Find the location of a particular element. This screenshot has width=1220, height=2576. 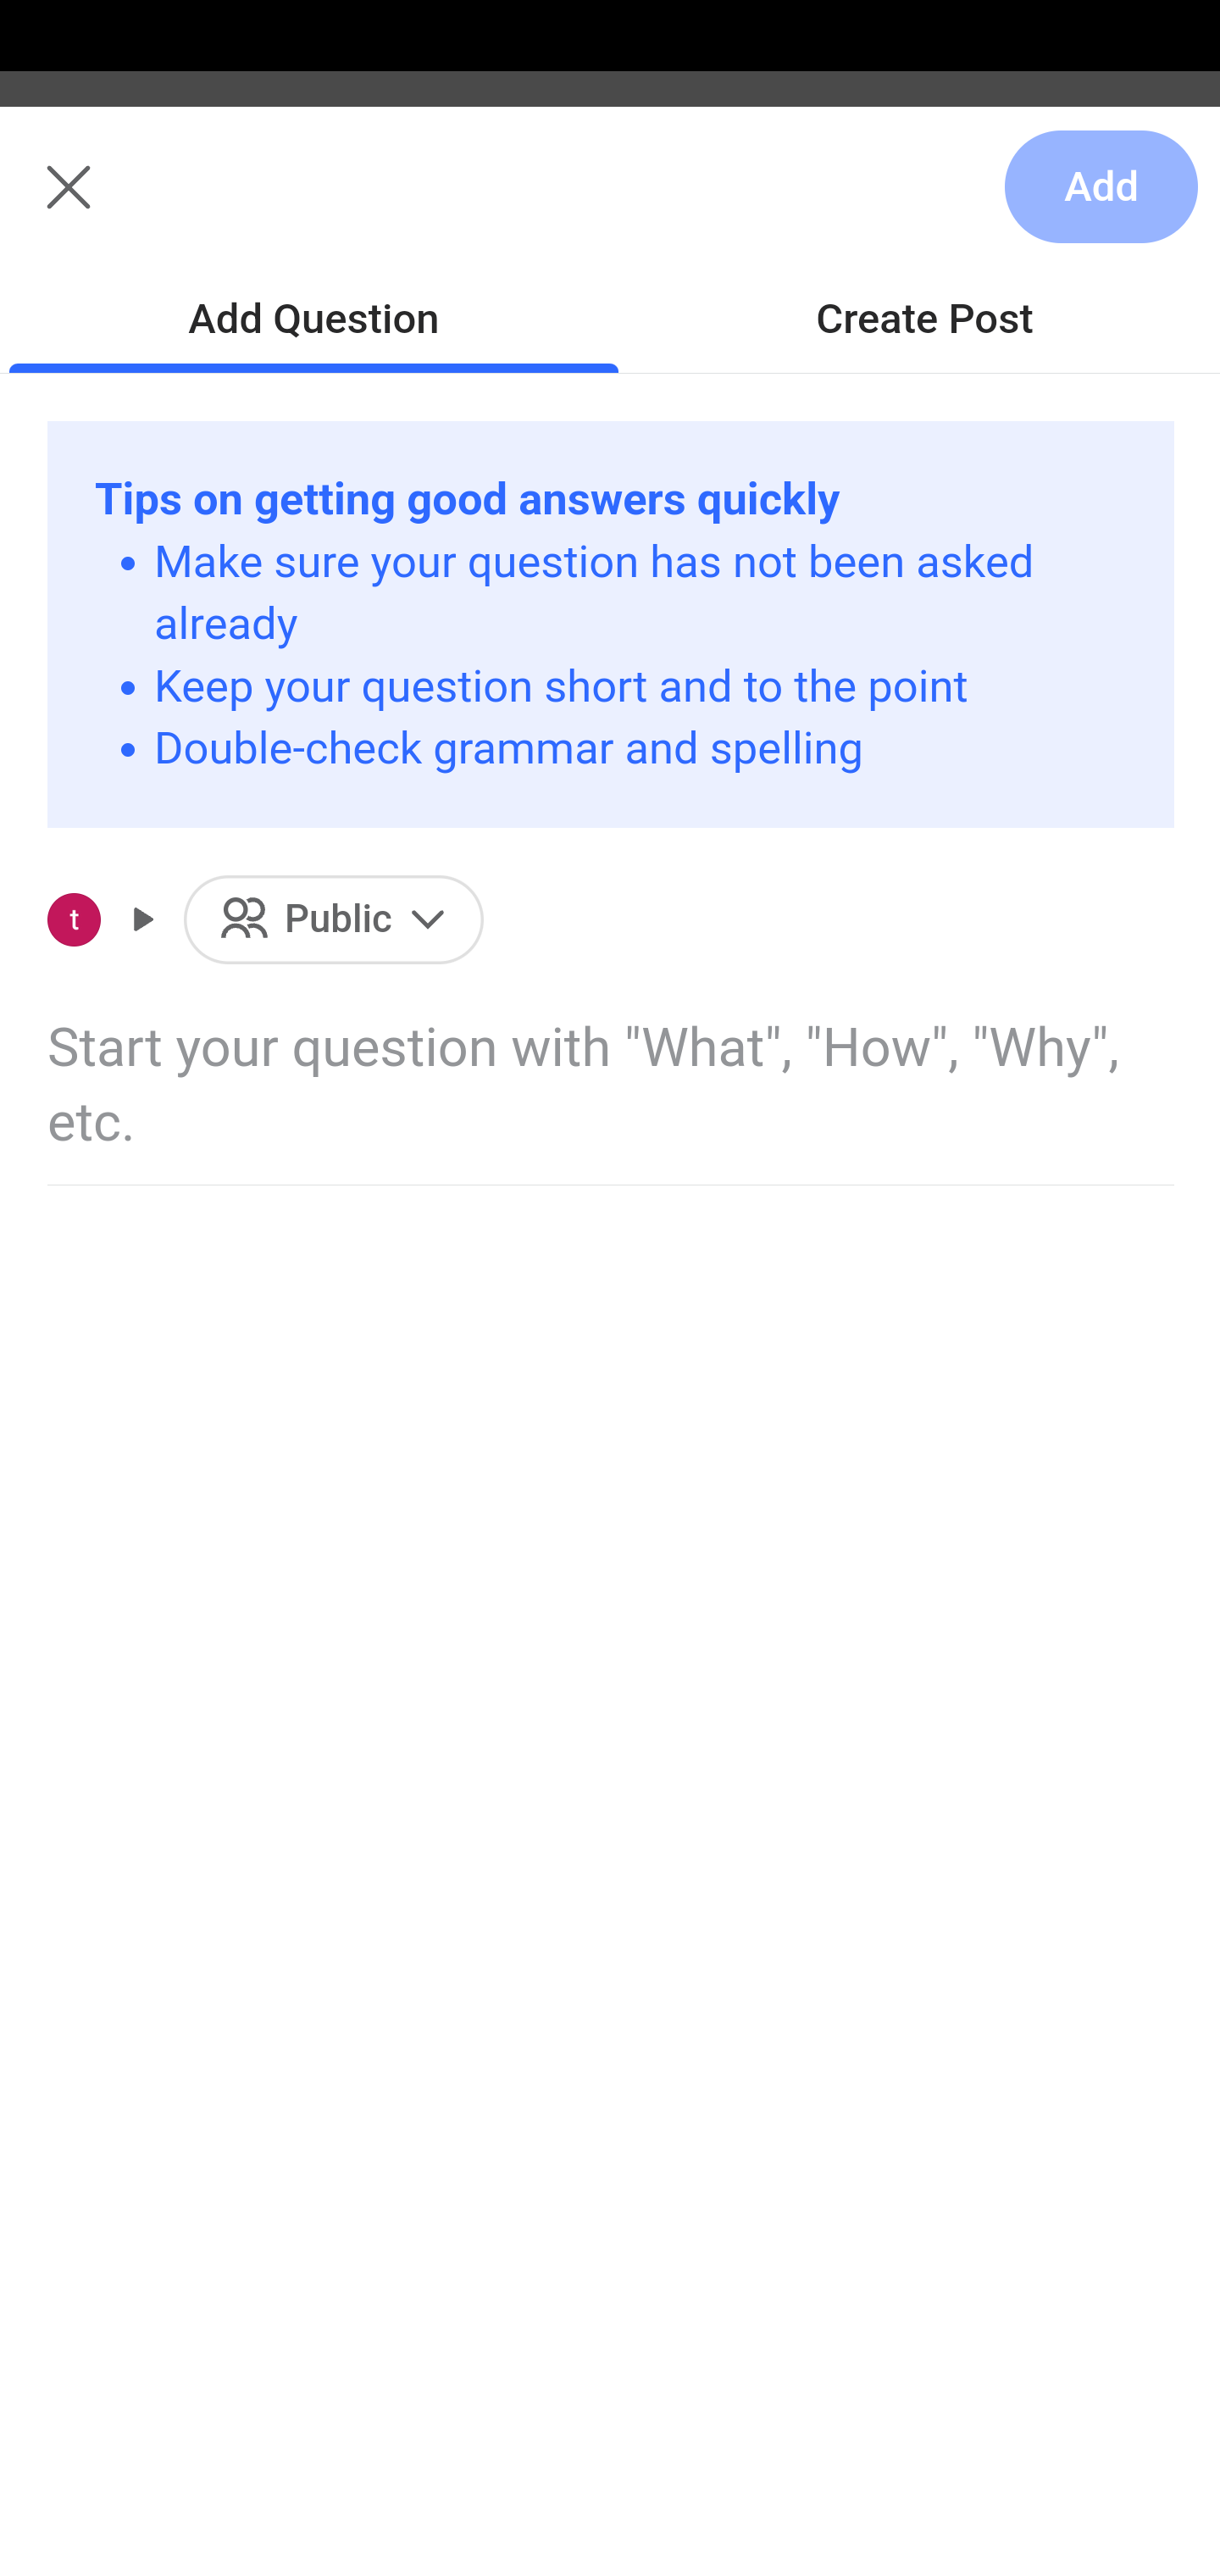

Me is located at coordinates (107, 206).